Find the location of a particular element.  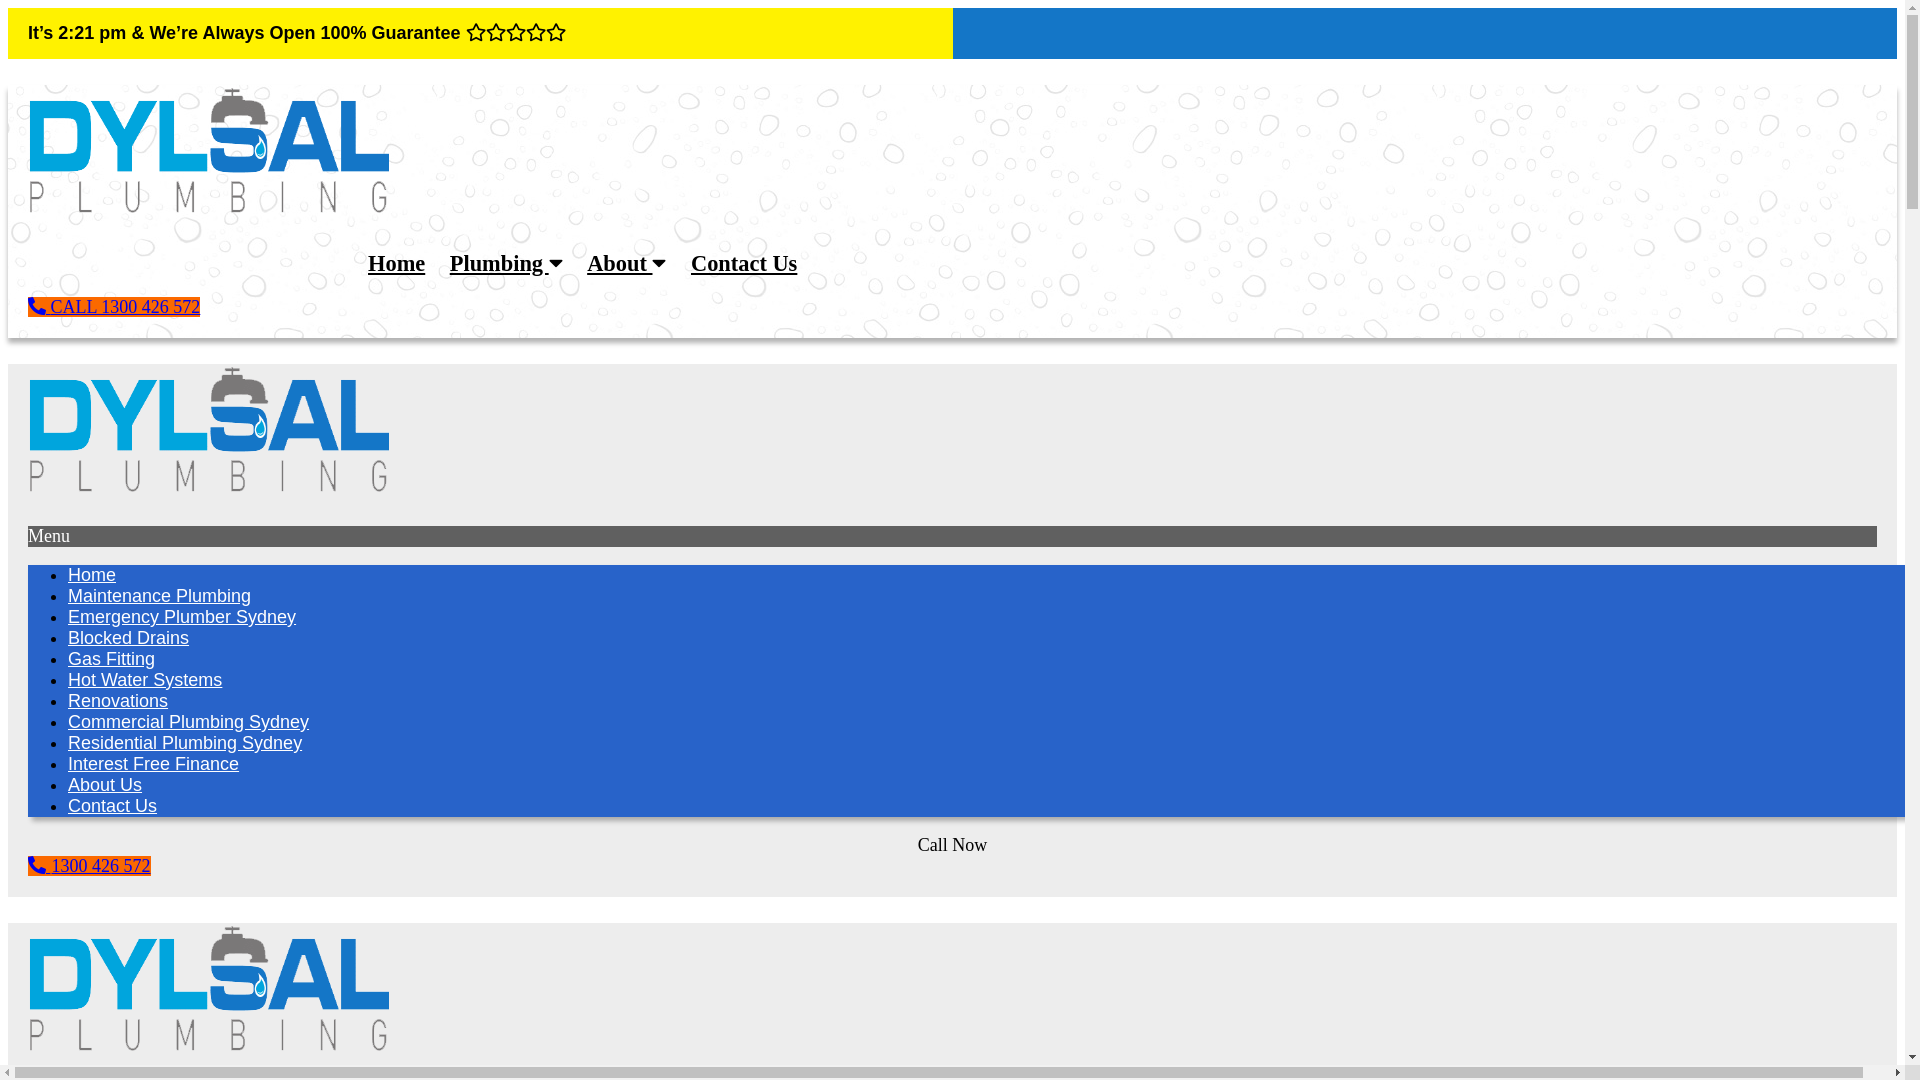

Interest Free Finance is located at coordinates (154, 764).